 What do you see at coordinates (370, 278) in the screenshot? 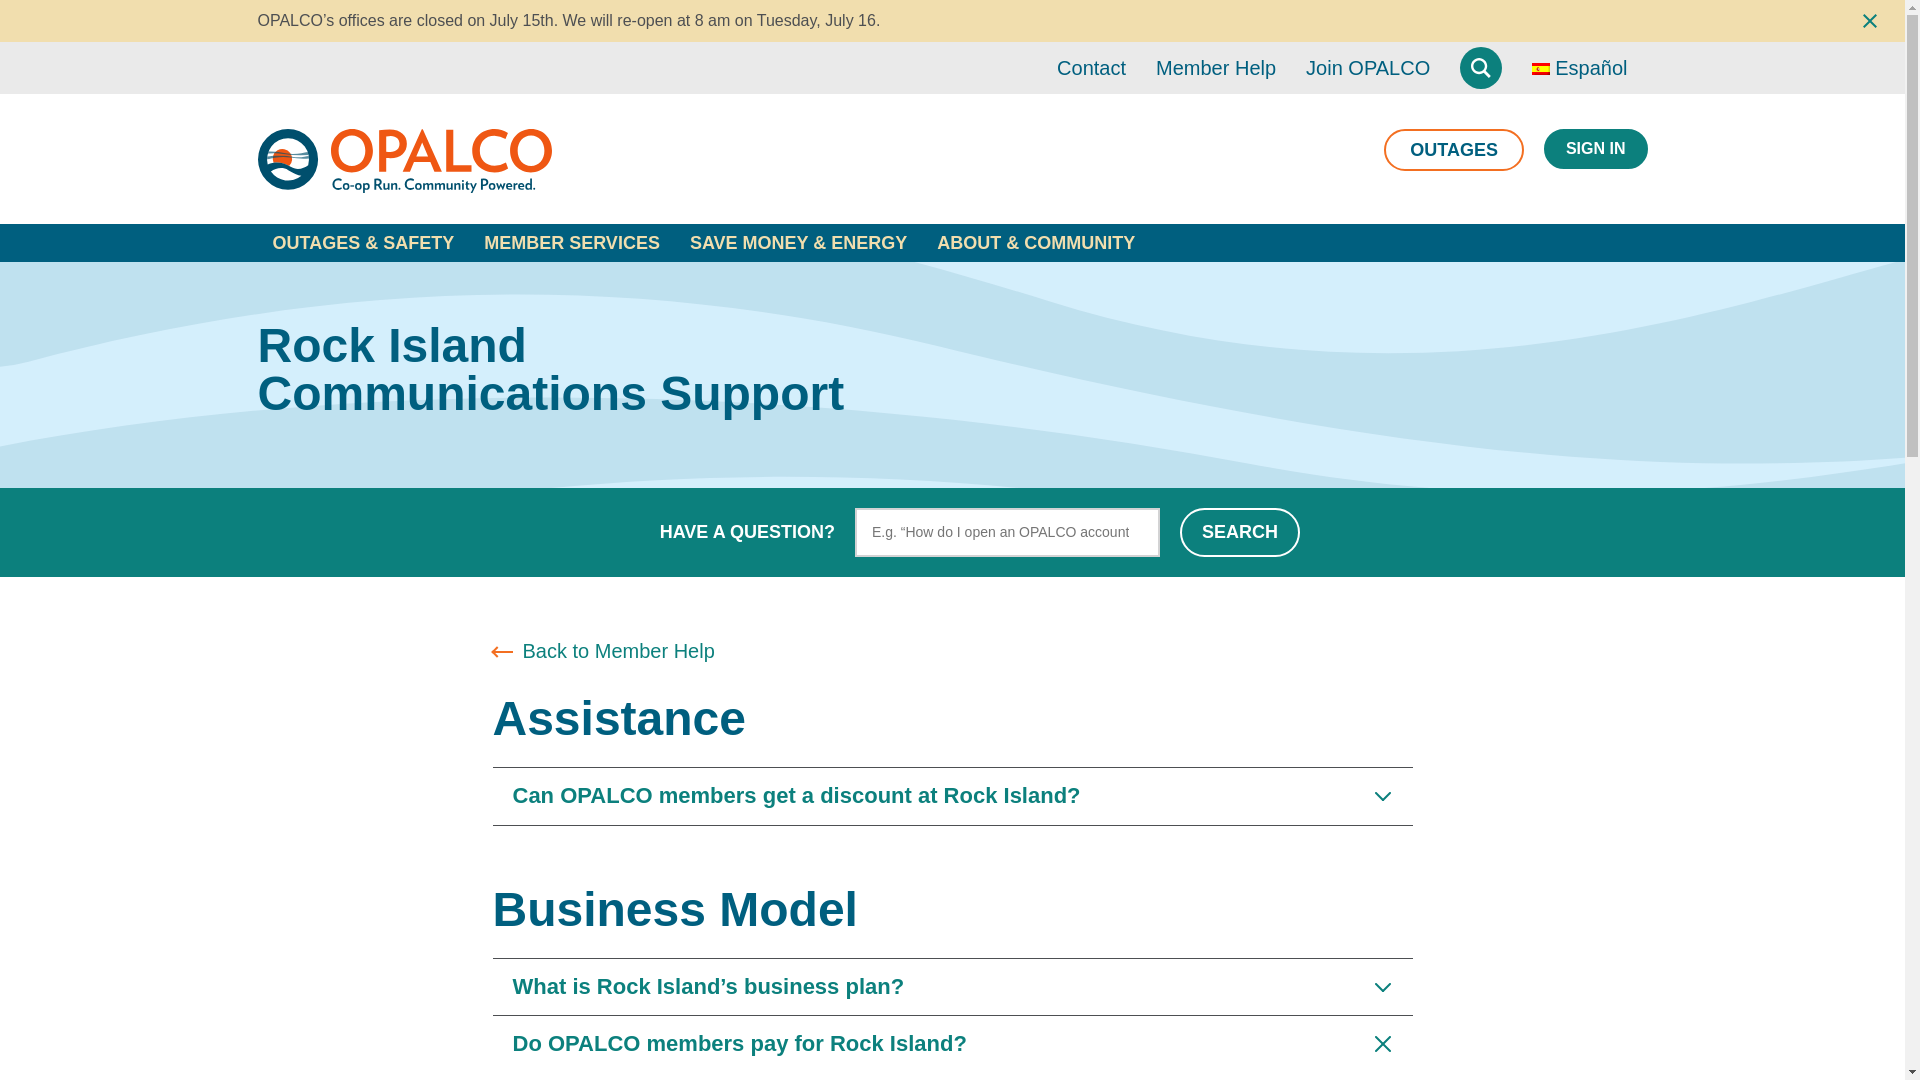
I see `ELECTRIC VEHICLES` at bounding box center [370, 278].